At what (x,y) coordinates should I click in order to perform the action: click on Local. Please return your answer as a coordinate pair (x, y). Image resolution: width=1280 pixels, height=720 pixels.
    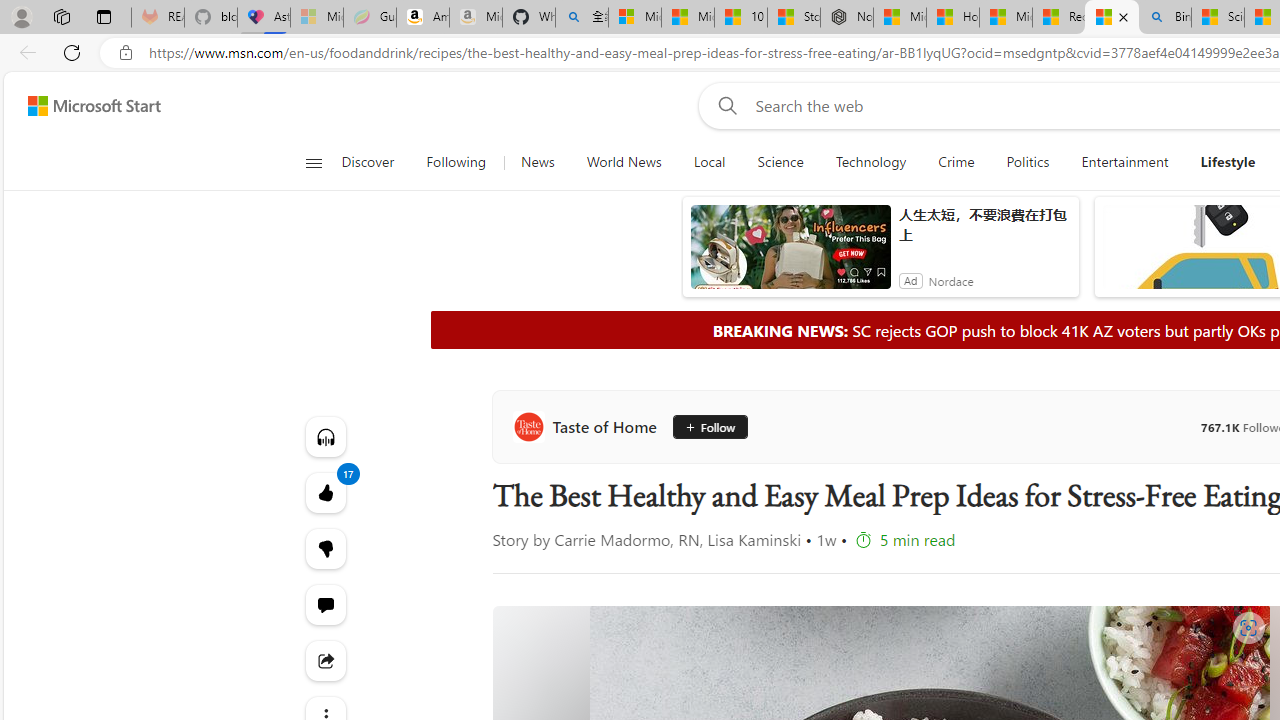
    Looking at the image, I should click on (710, 162).